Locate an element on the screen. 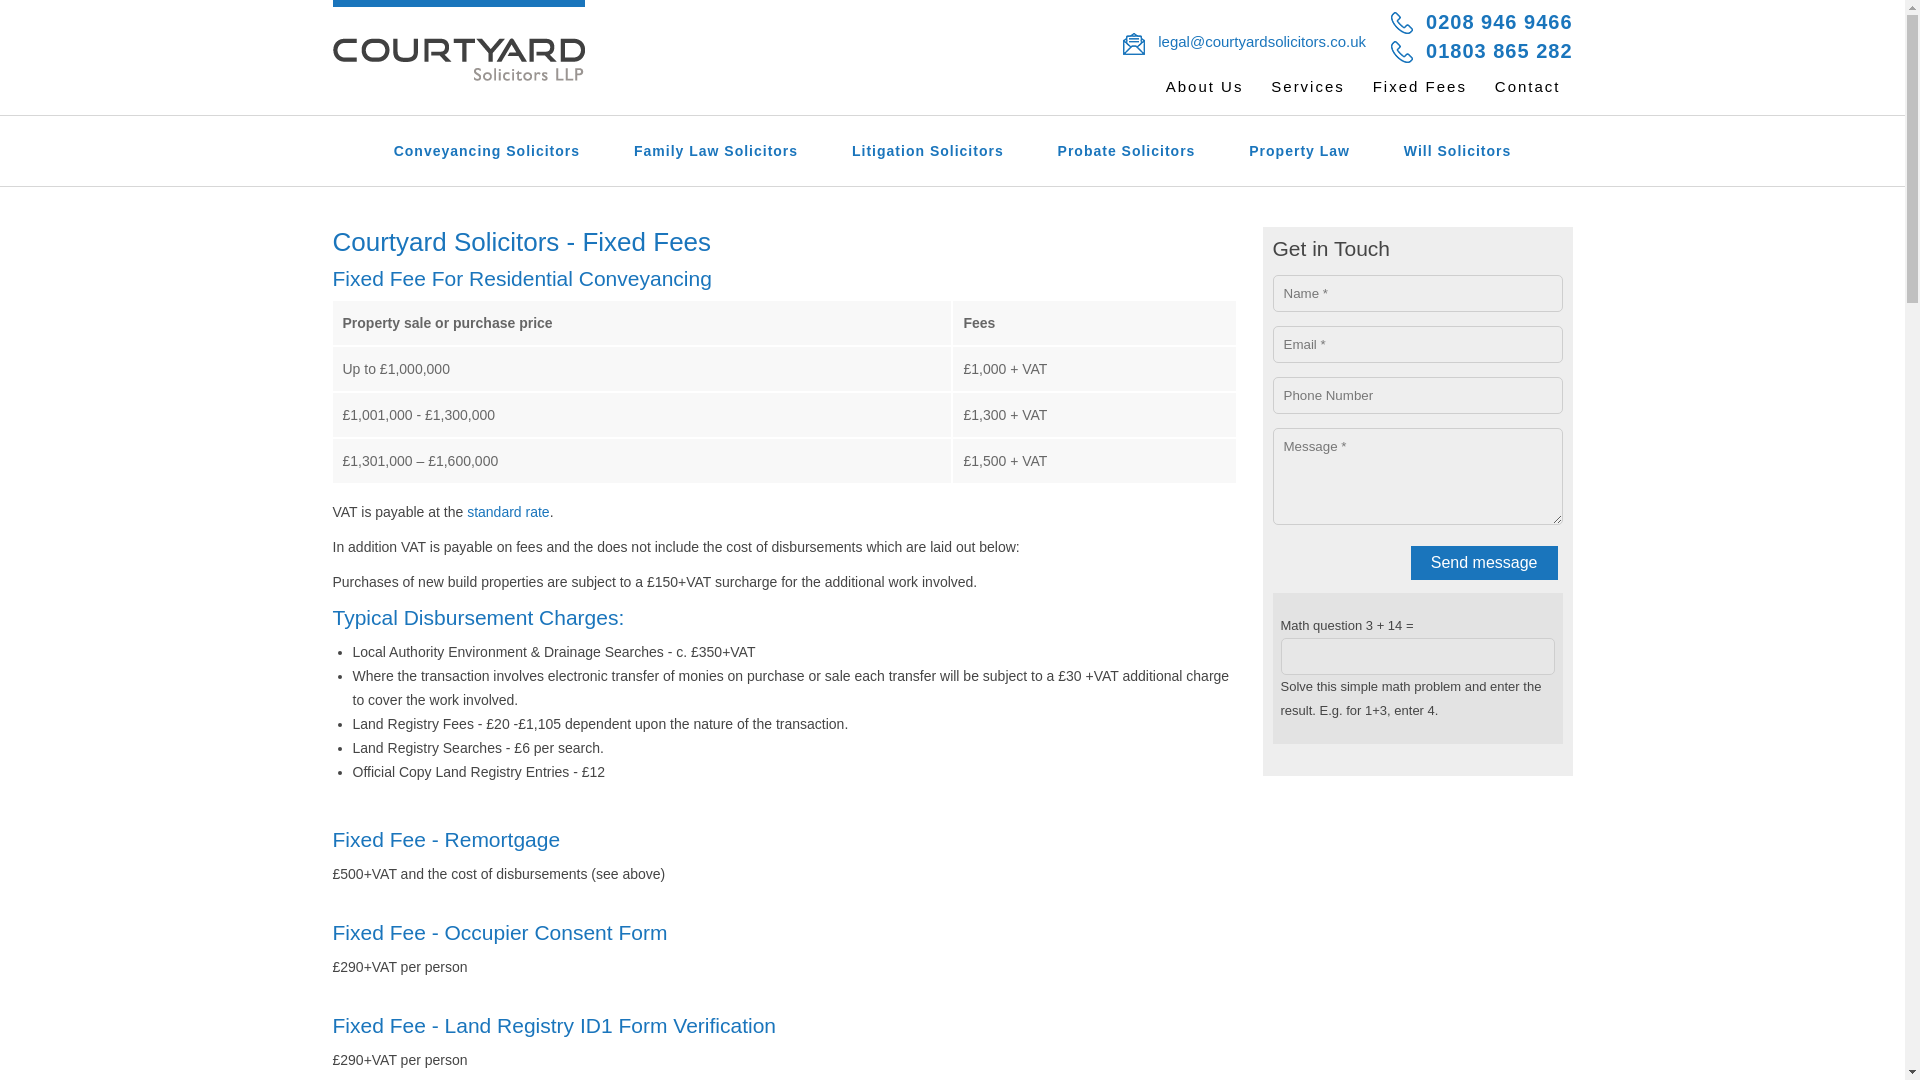  Fixed Fee - Occupier Consent Form is located at coordinates (499, 932).